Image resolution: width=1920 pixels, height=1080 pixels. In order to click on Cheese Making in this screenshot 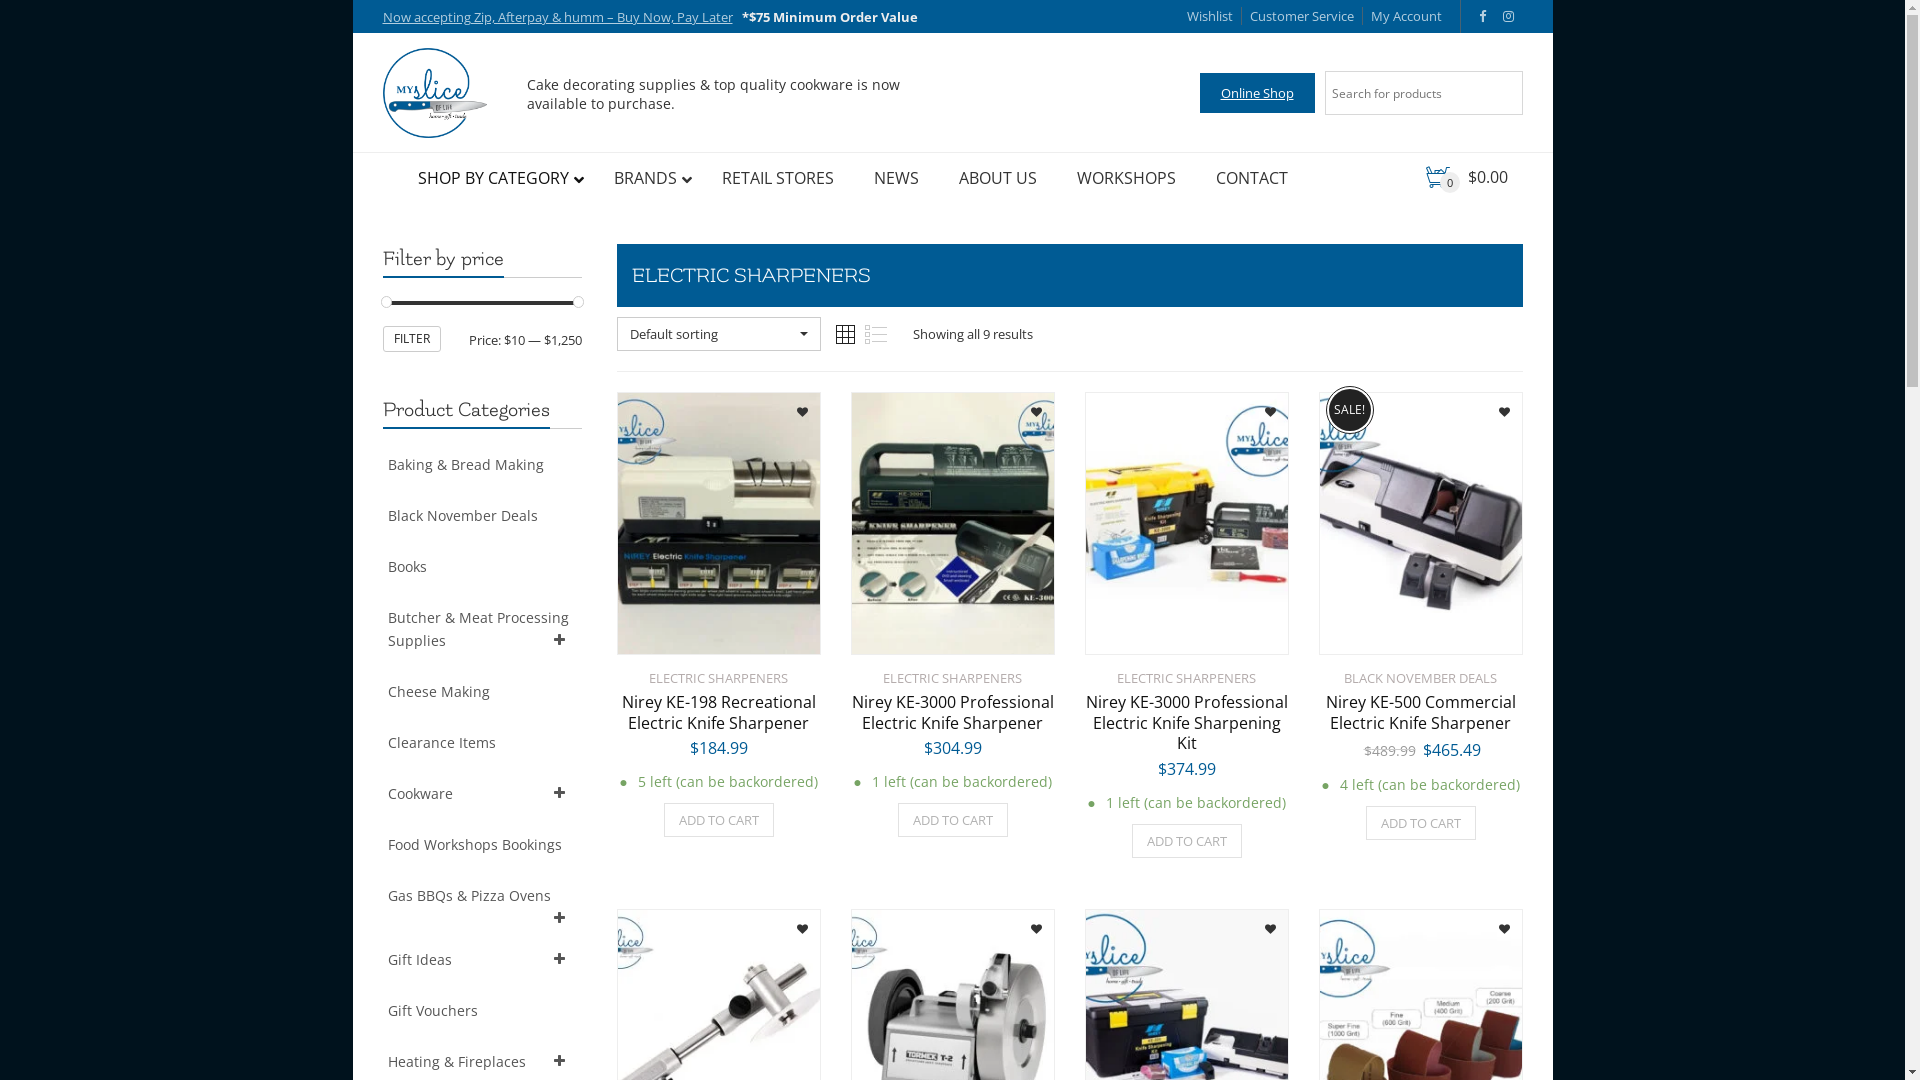, I will do `click(482, 692)`.